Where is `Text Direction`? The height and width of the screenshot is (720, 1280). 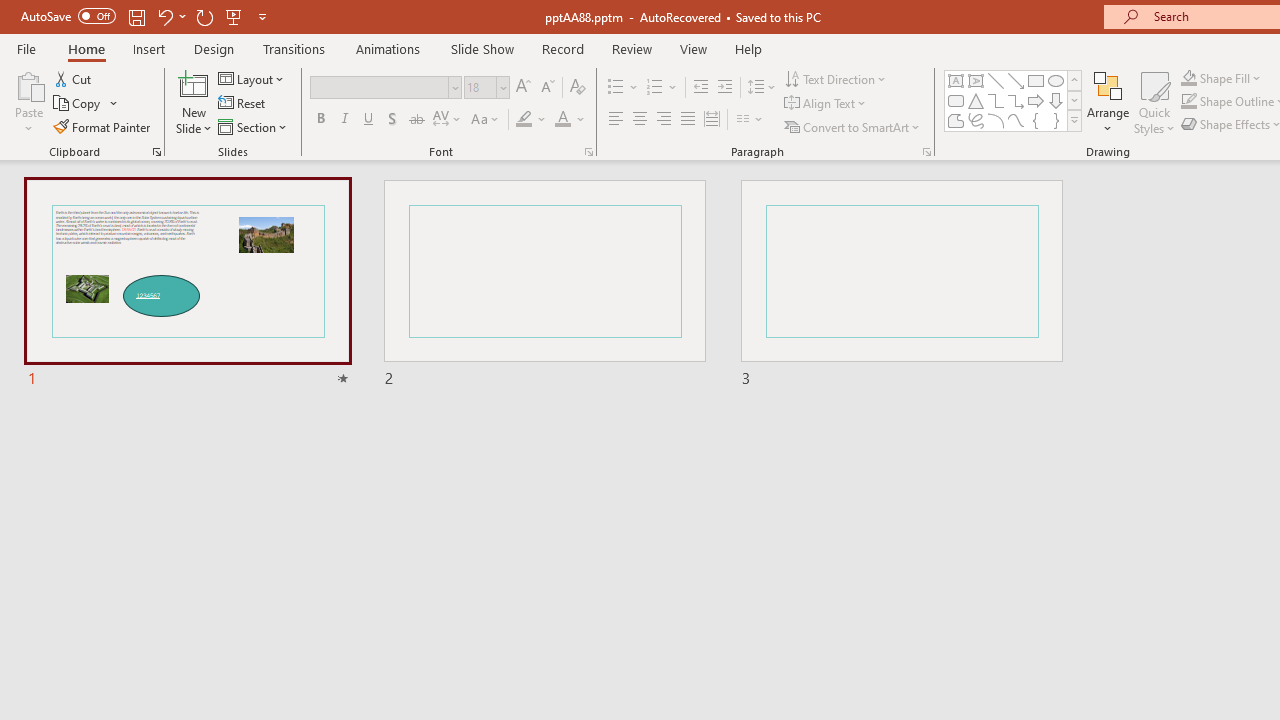
Text Direction is located at coordinates (836, 78).